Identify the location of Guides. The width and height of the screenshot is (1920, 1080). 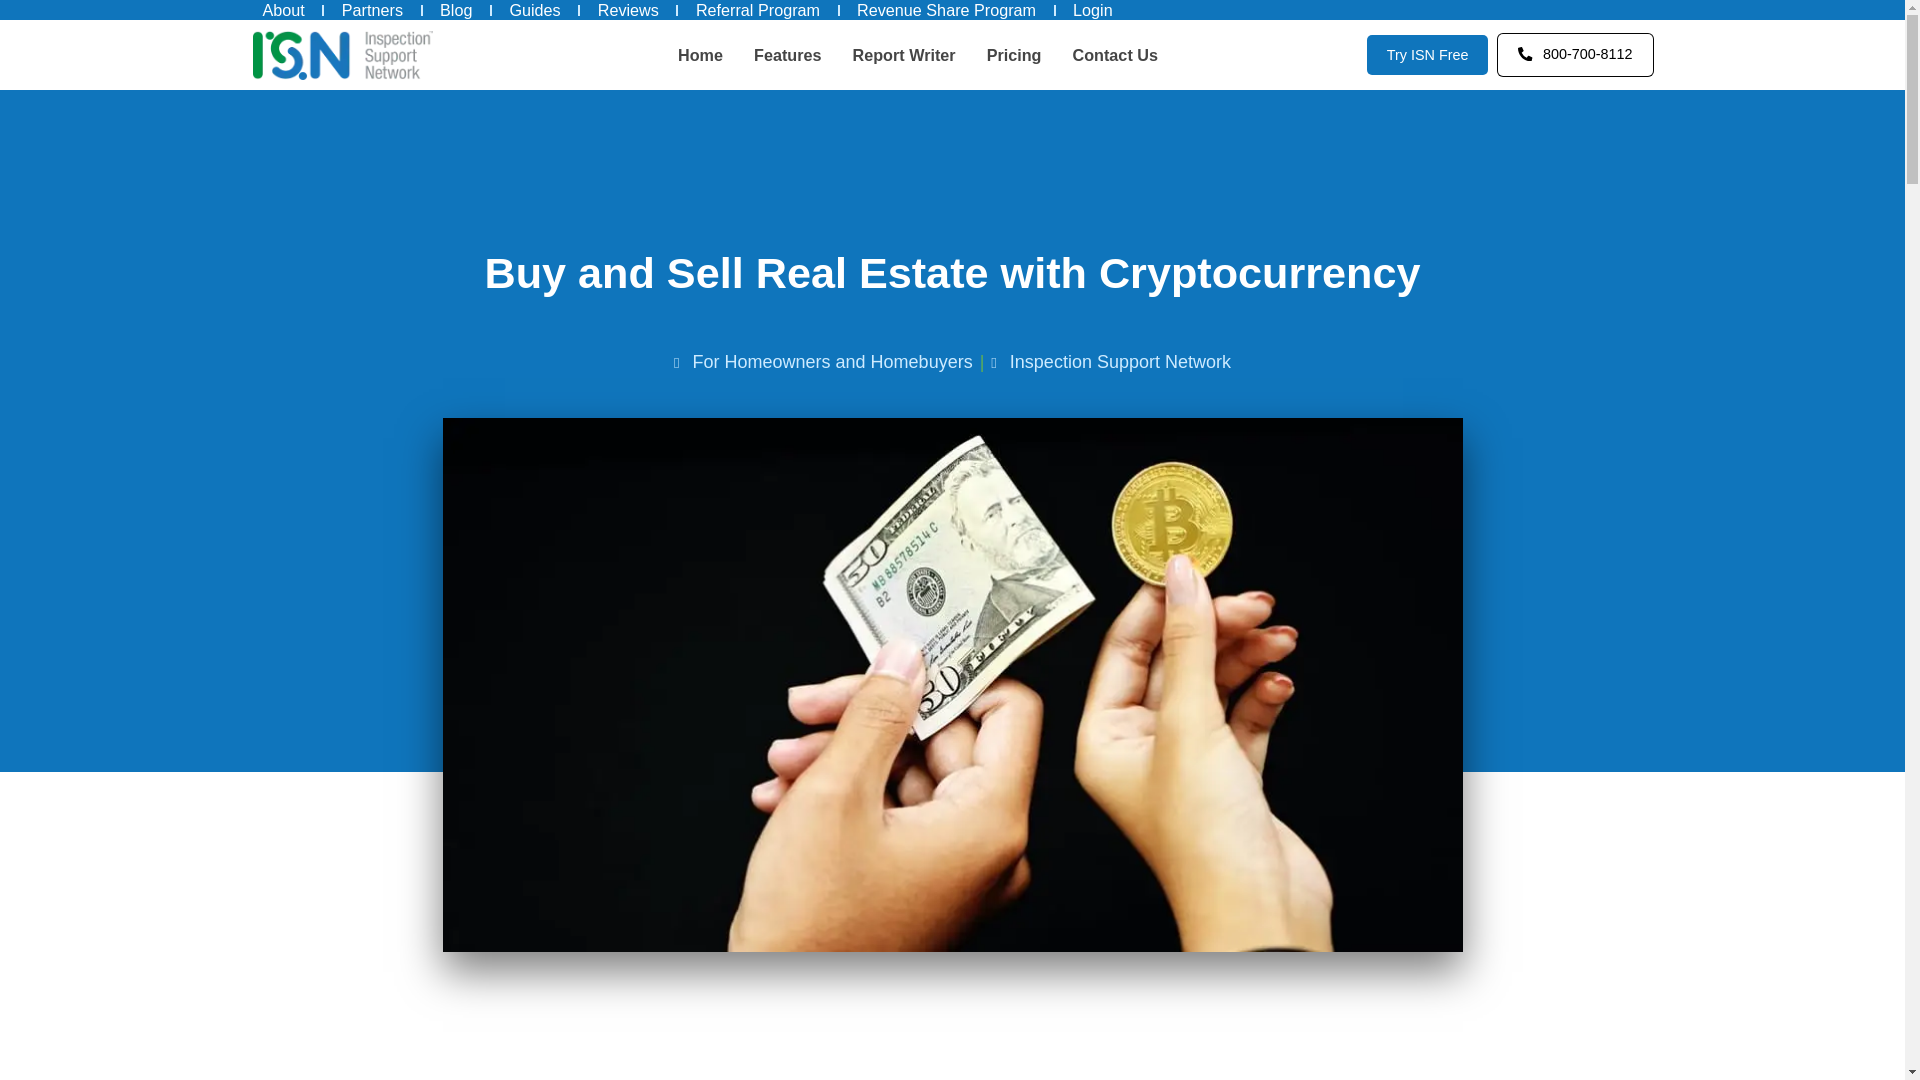
(534, 10).